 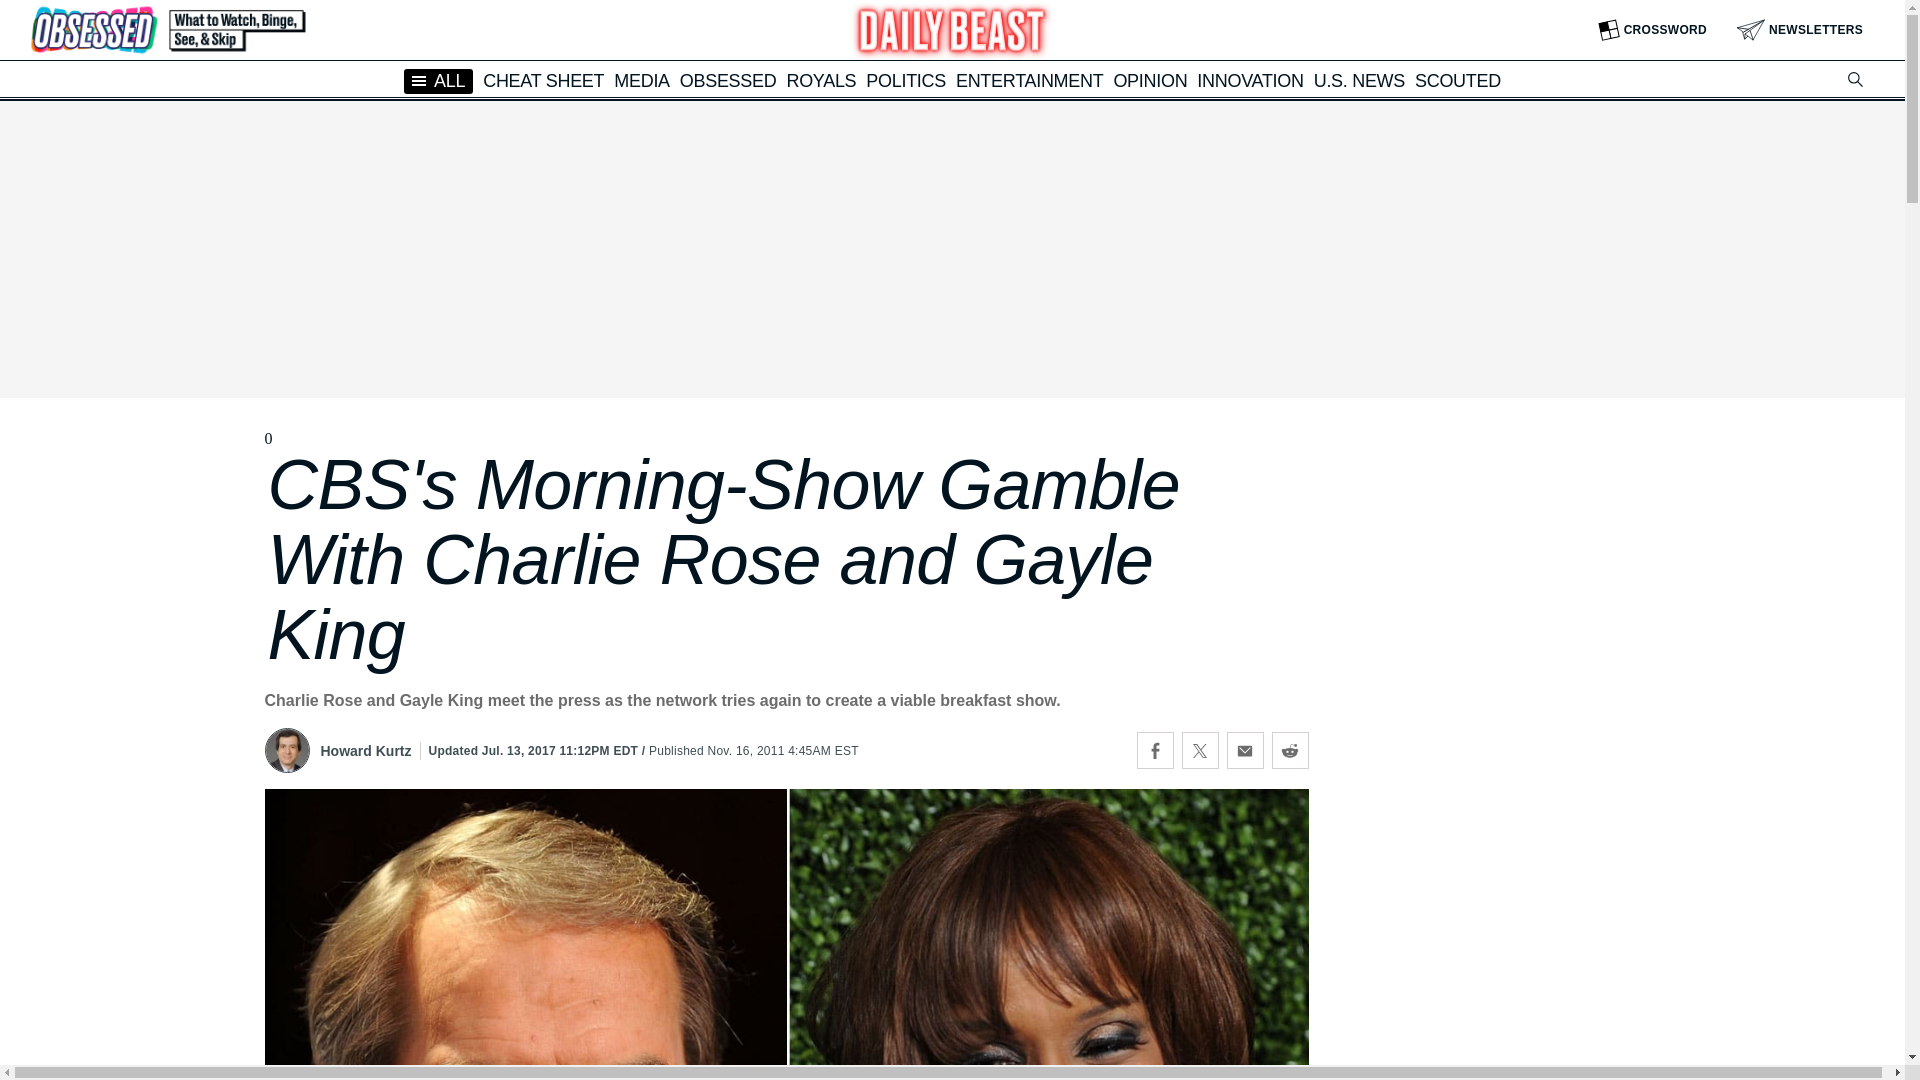 What do you see at coordinates (1250, 80) in the screenshot?
I see `INNOVATION` at bounding box center [1250, 80].